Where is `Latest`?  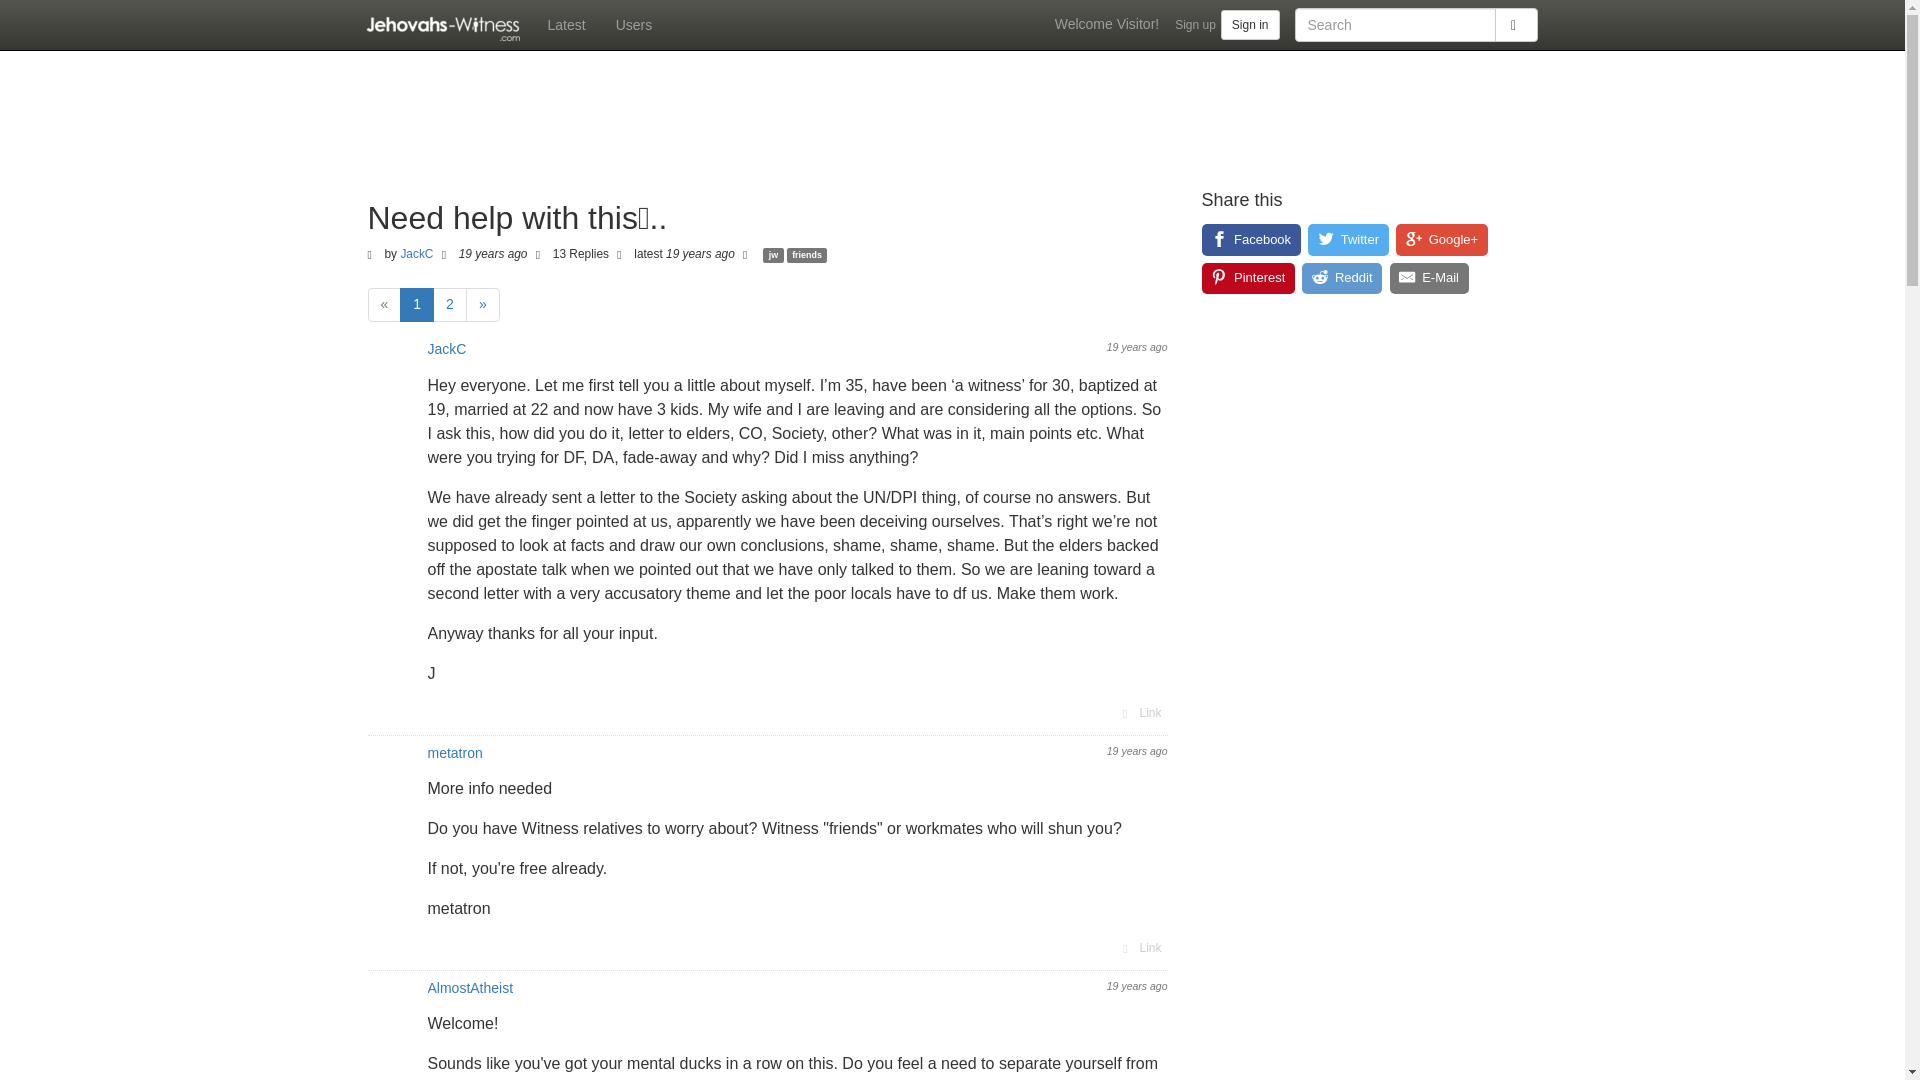
Latest is located at coordinates (565, 24).